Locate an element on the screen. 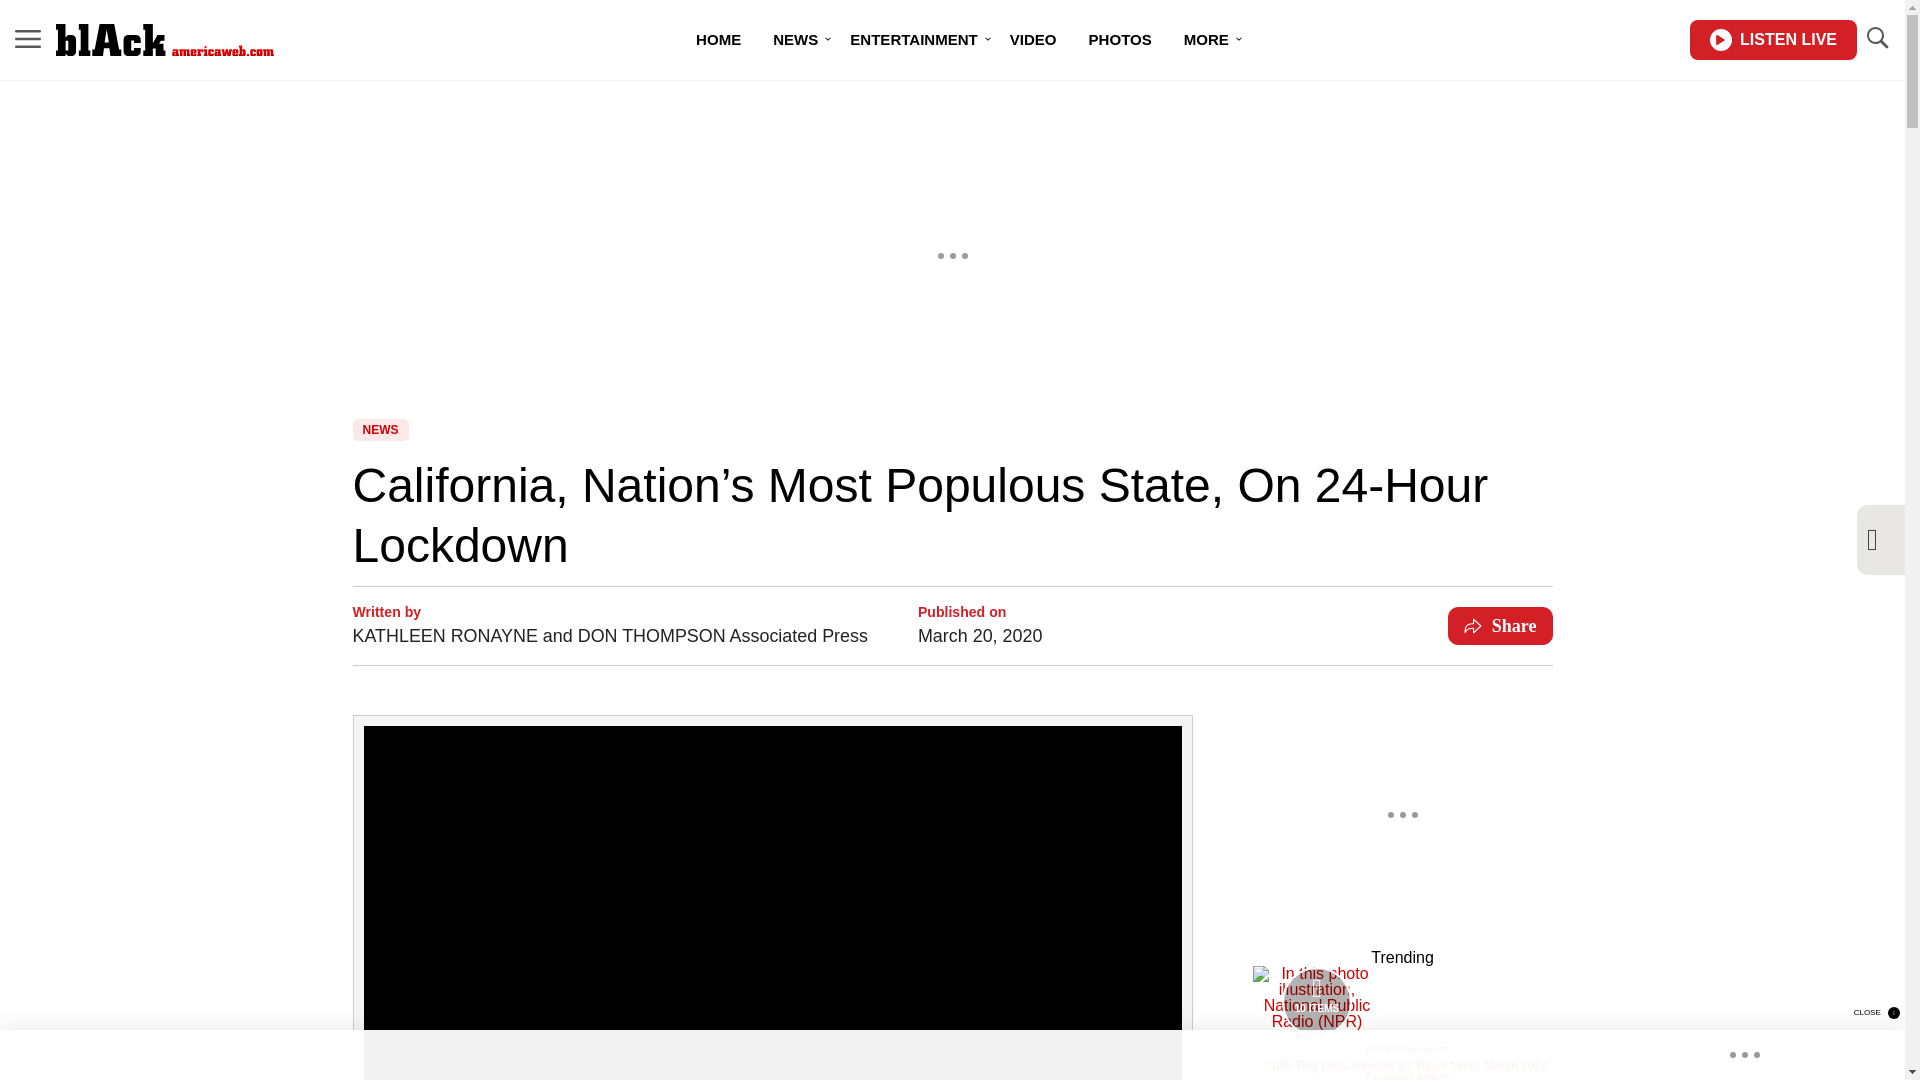 This screenshot has height=1080, width=1920. VIDEO is located at coordinates (1034, 40).